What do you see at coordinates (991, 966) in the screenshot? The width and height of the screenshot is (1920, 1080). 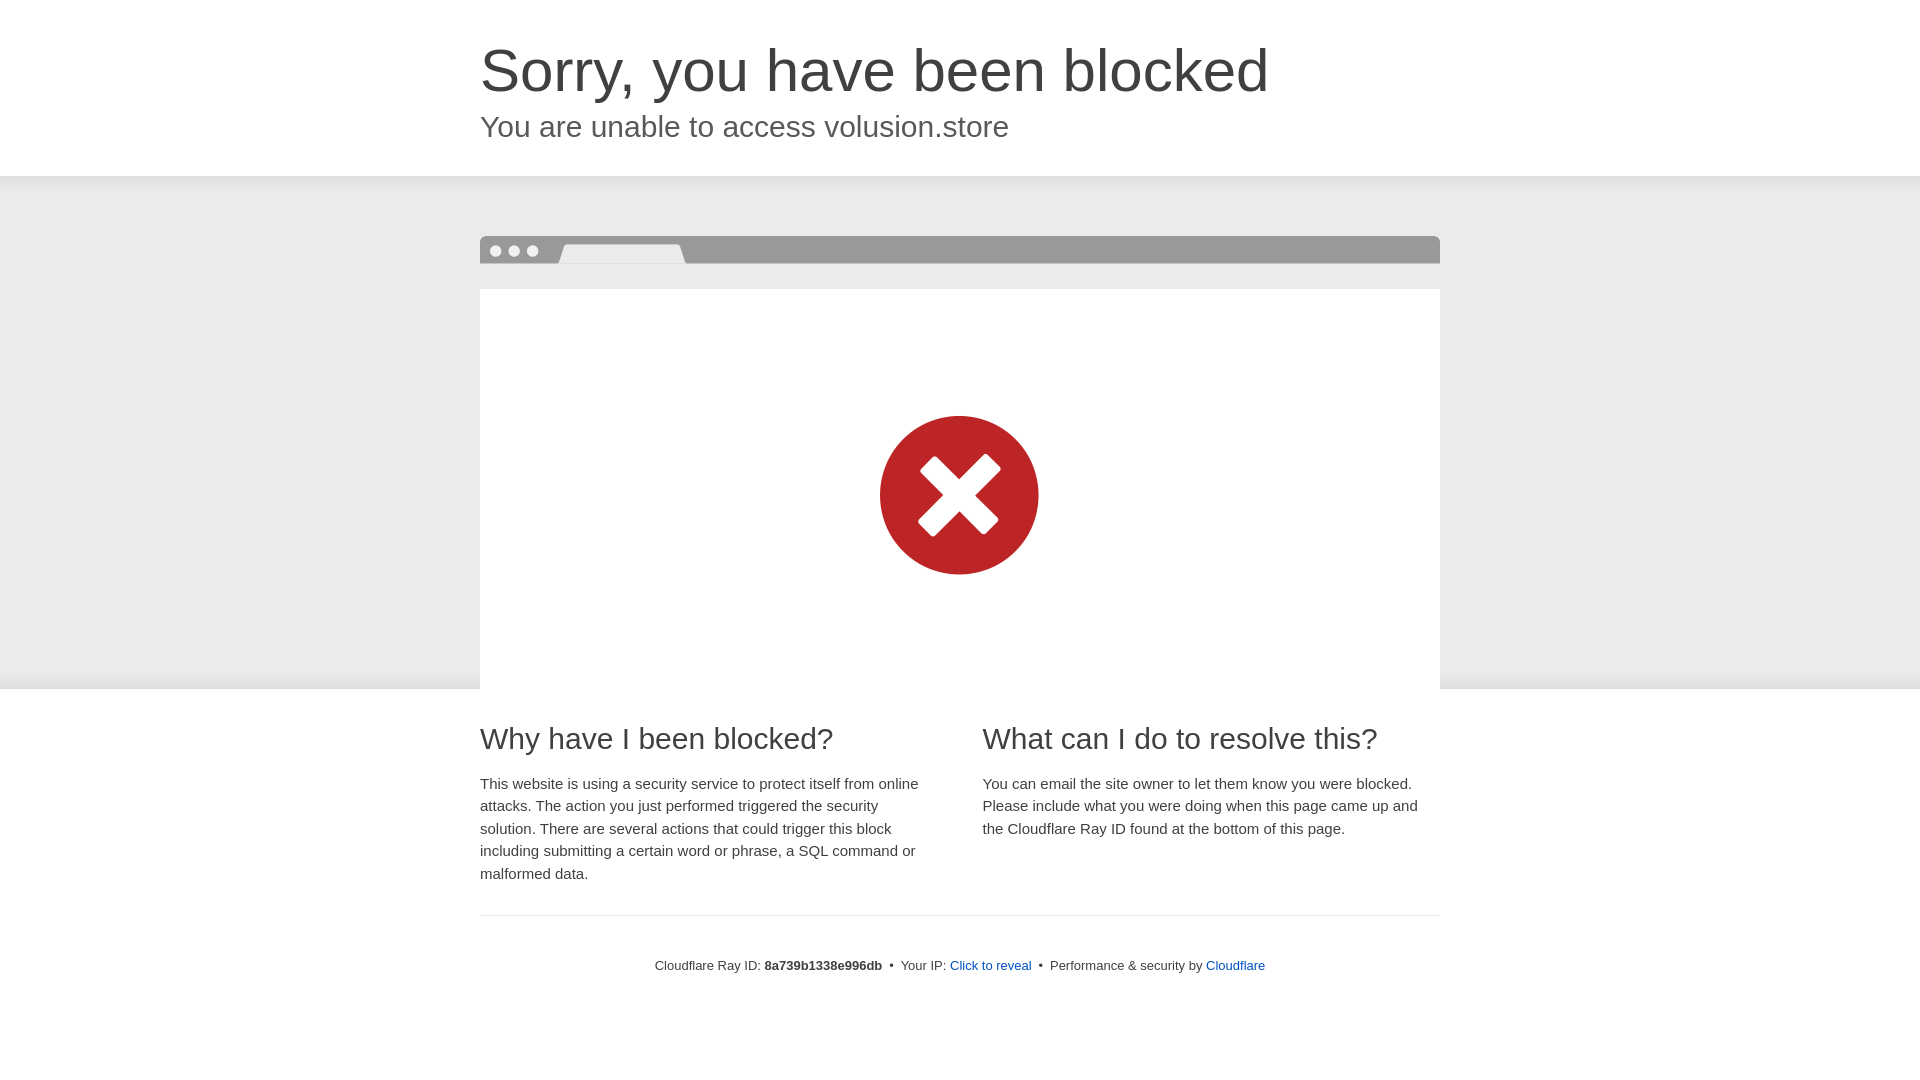 I see `Click to reveal` at bounding box center [991, 966].